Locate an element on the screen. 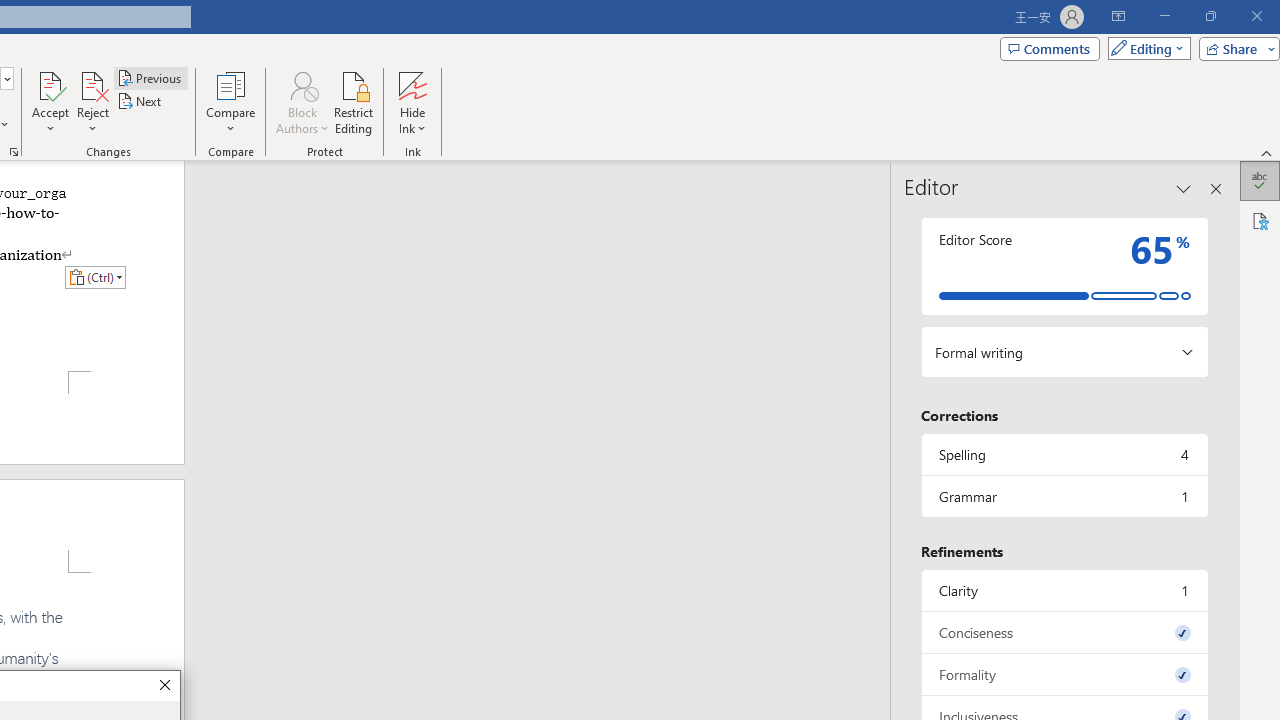 The height and width of the screenshot is (720, 1280). Accept and Move to Next is located at coordinates (50, 84).